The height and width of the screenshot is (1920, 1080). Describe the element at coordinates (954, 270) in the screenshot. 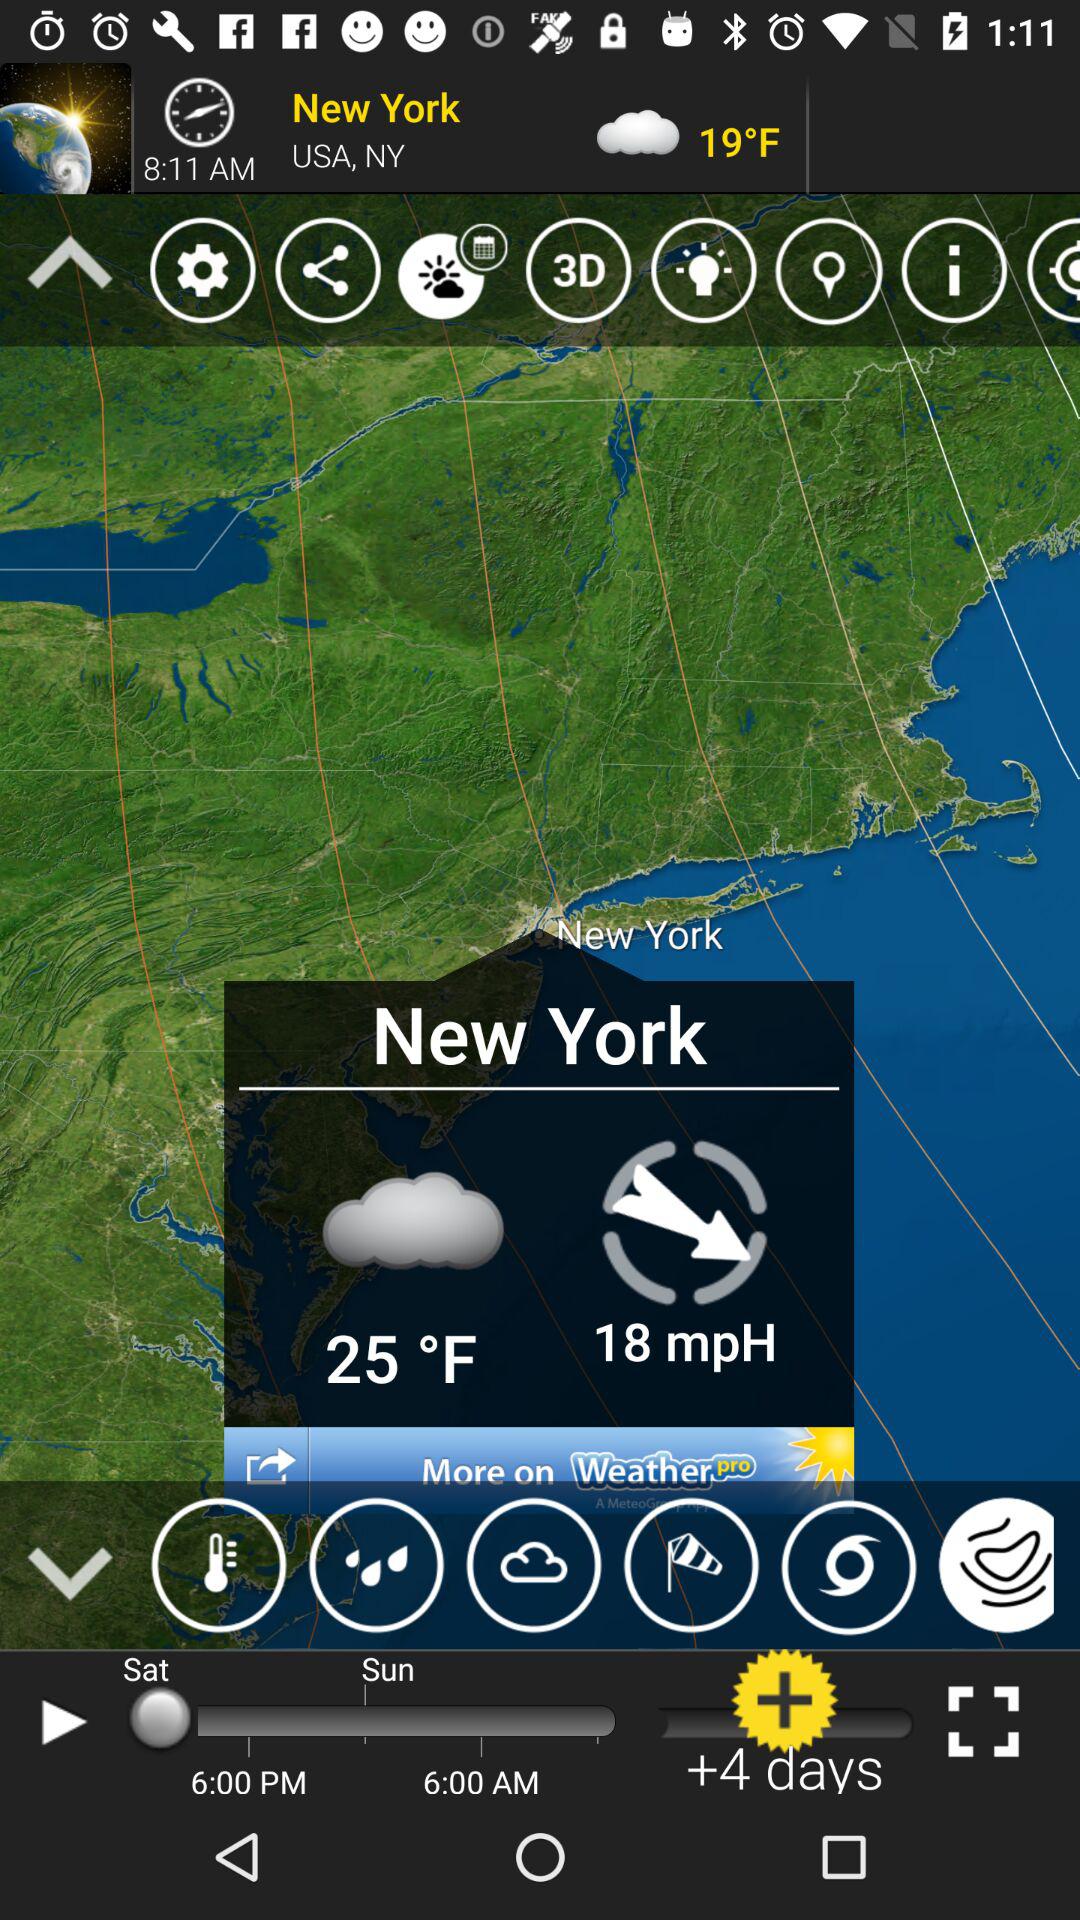

I see `select the icon which is in second line eight icon` at that location.